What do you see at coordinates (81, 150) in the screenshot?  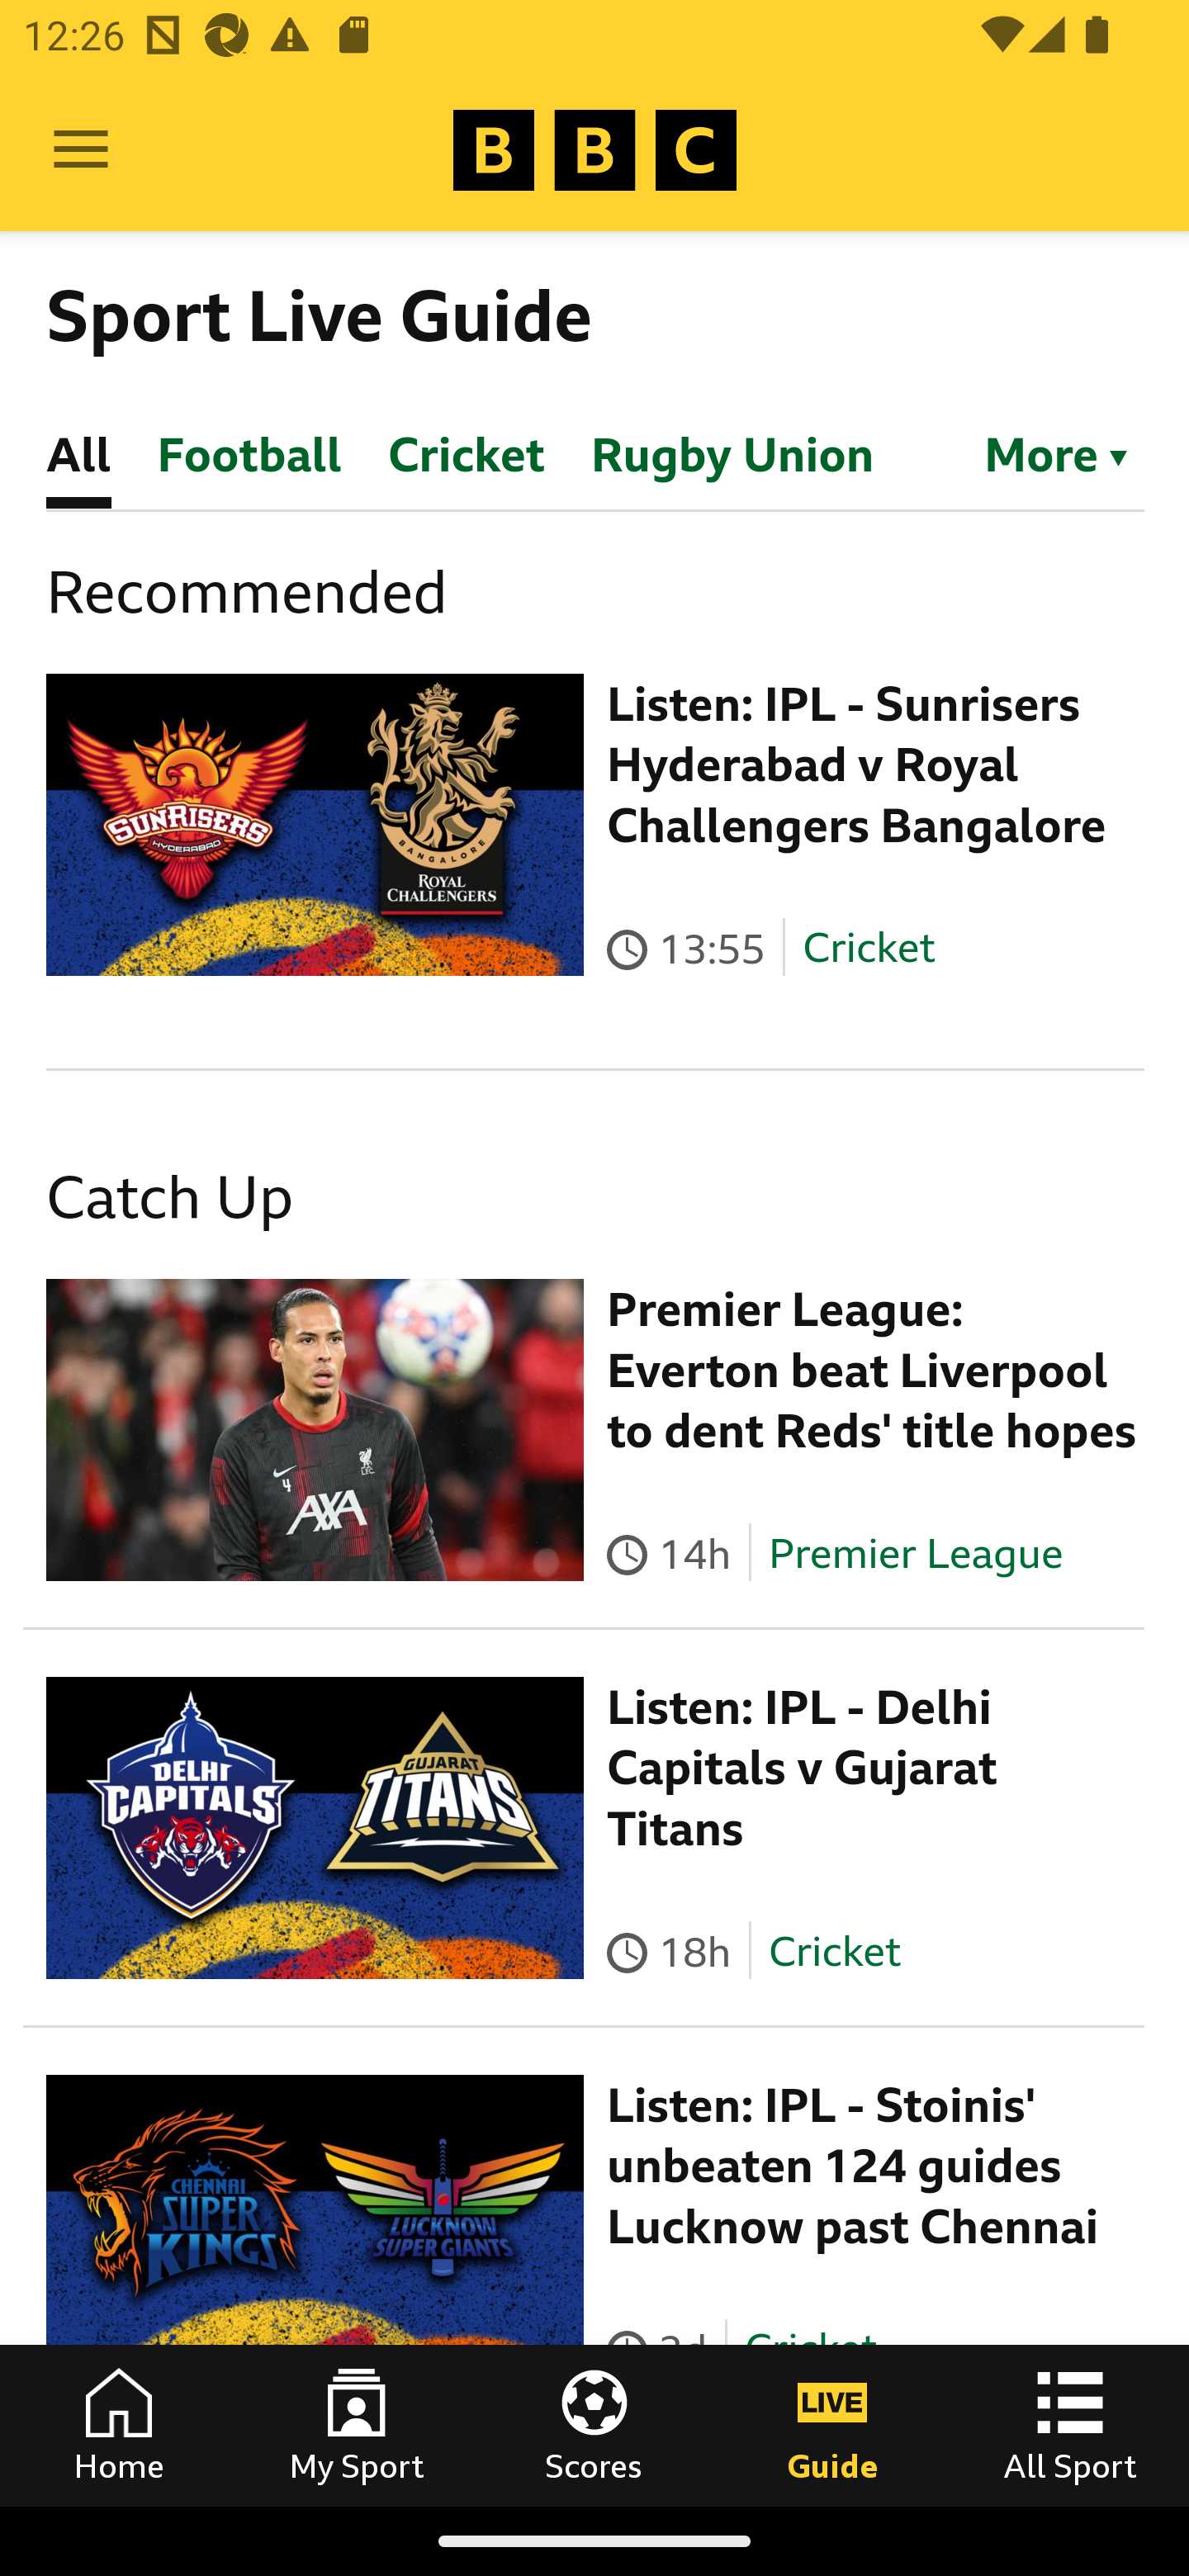 I see `Open Menu` at bounding box center [81, 150].